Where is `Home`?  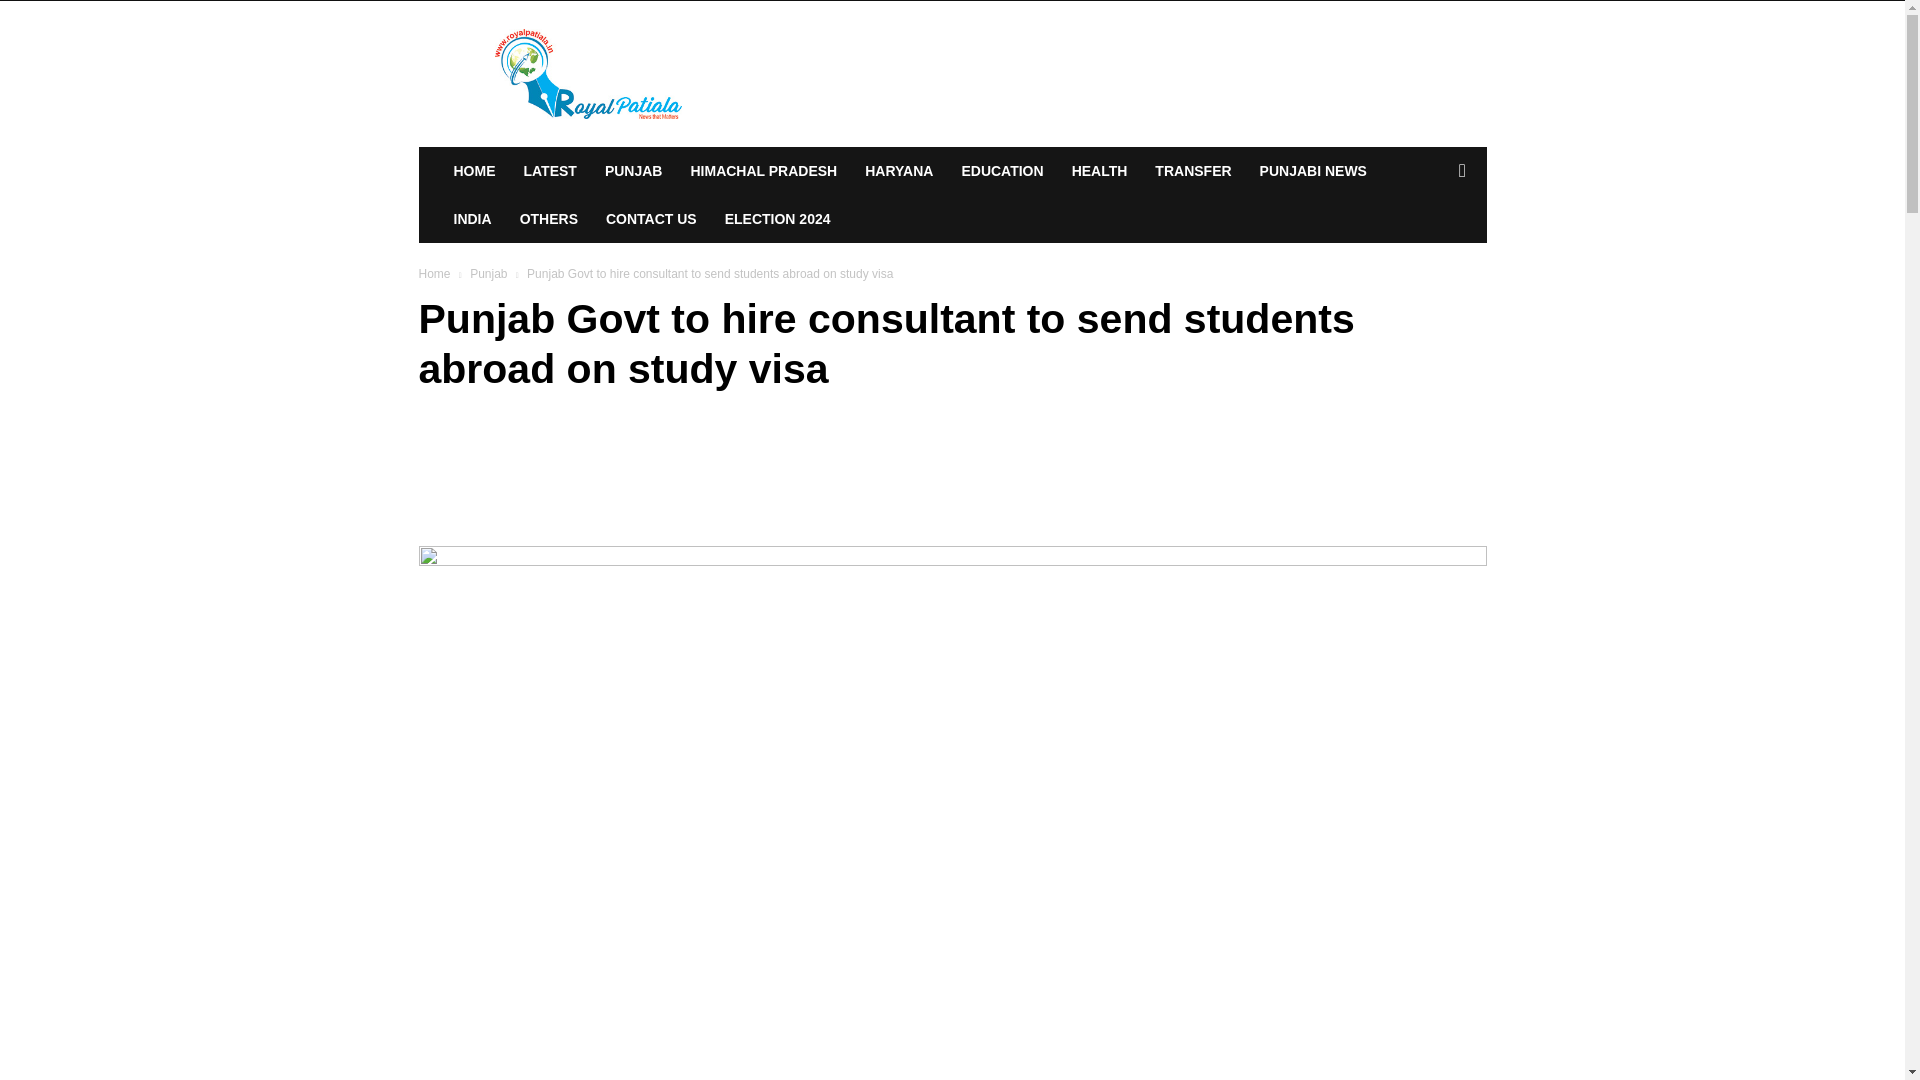
Home is located at coordinates (434, 273).